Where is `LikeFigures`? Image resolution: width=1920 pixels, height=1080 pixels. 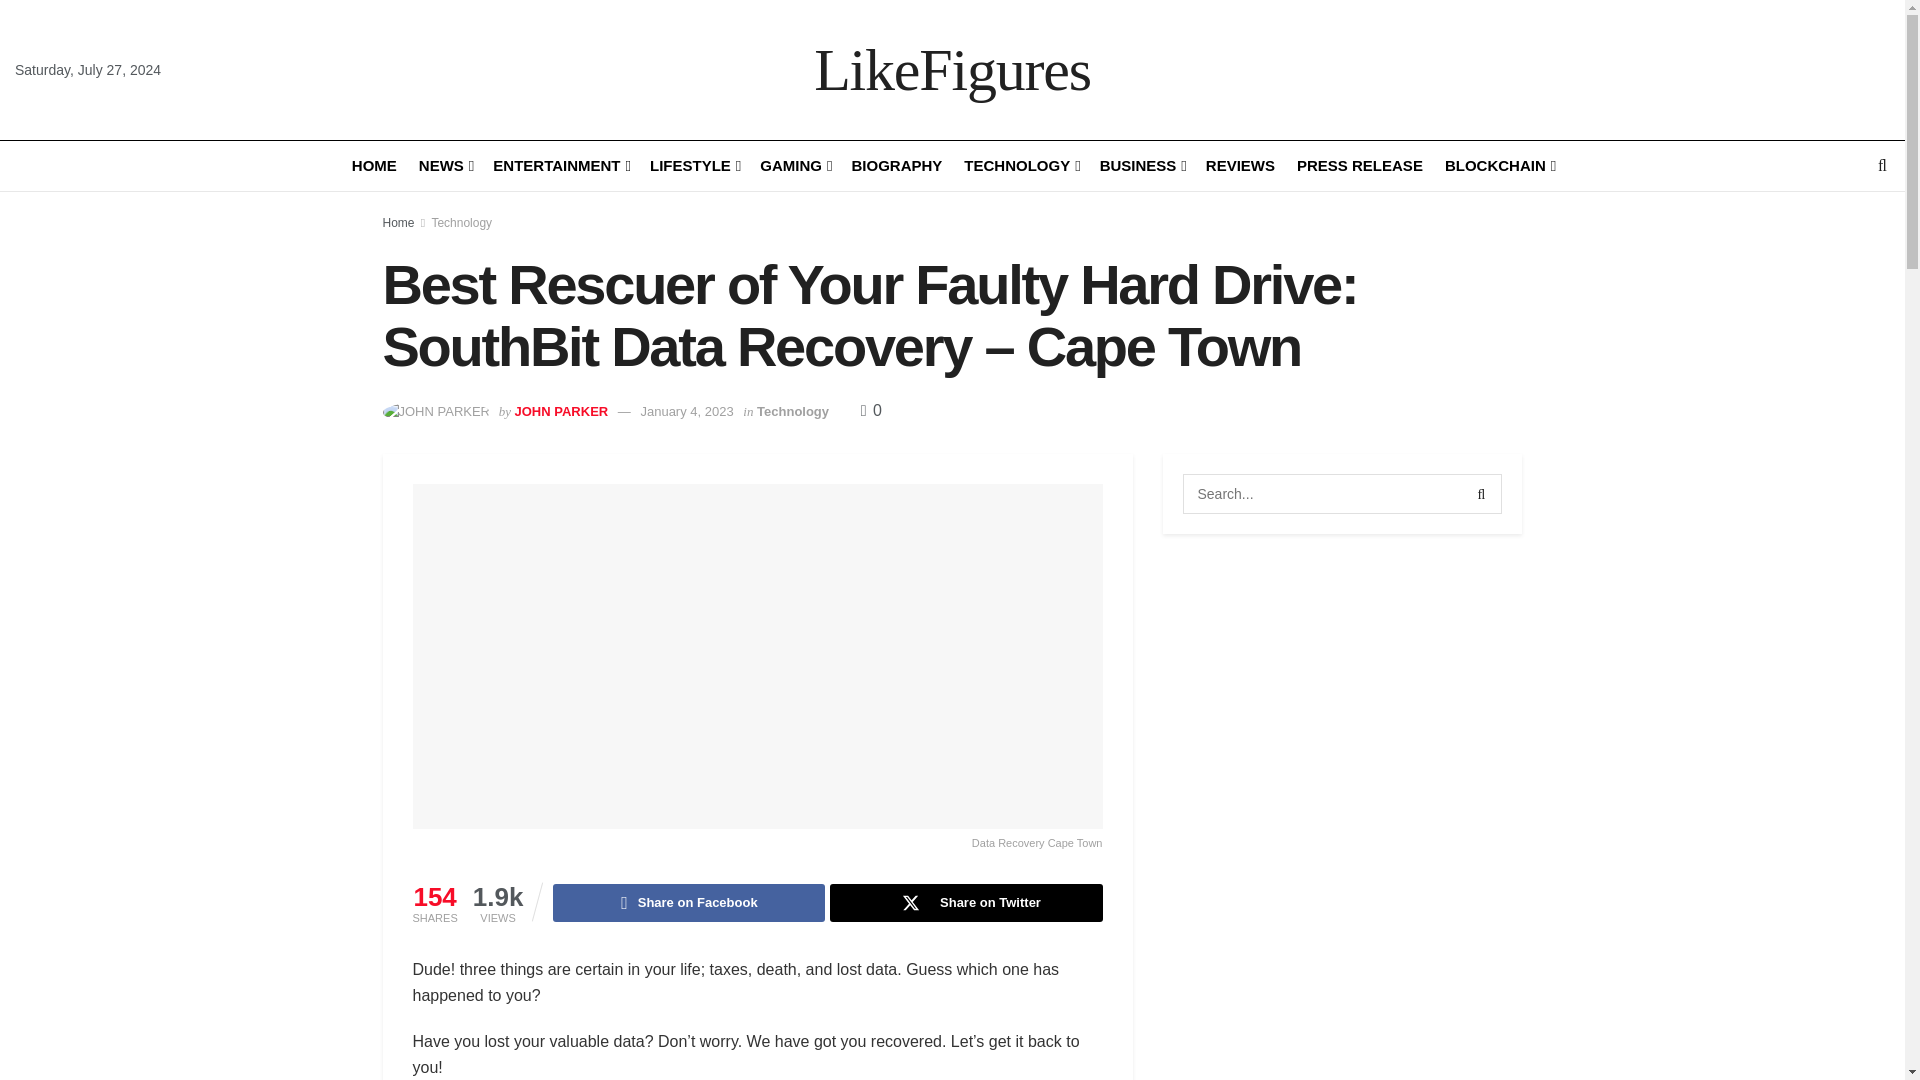 LikeFigures is located at coordinates (952, 70).